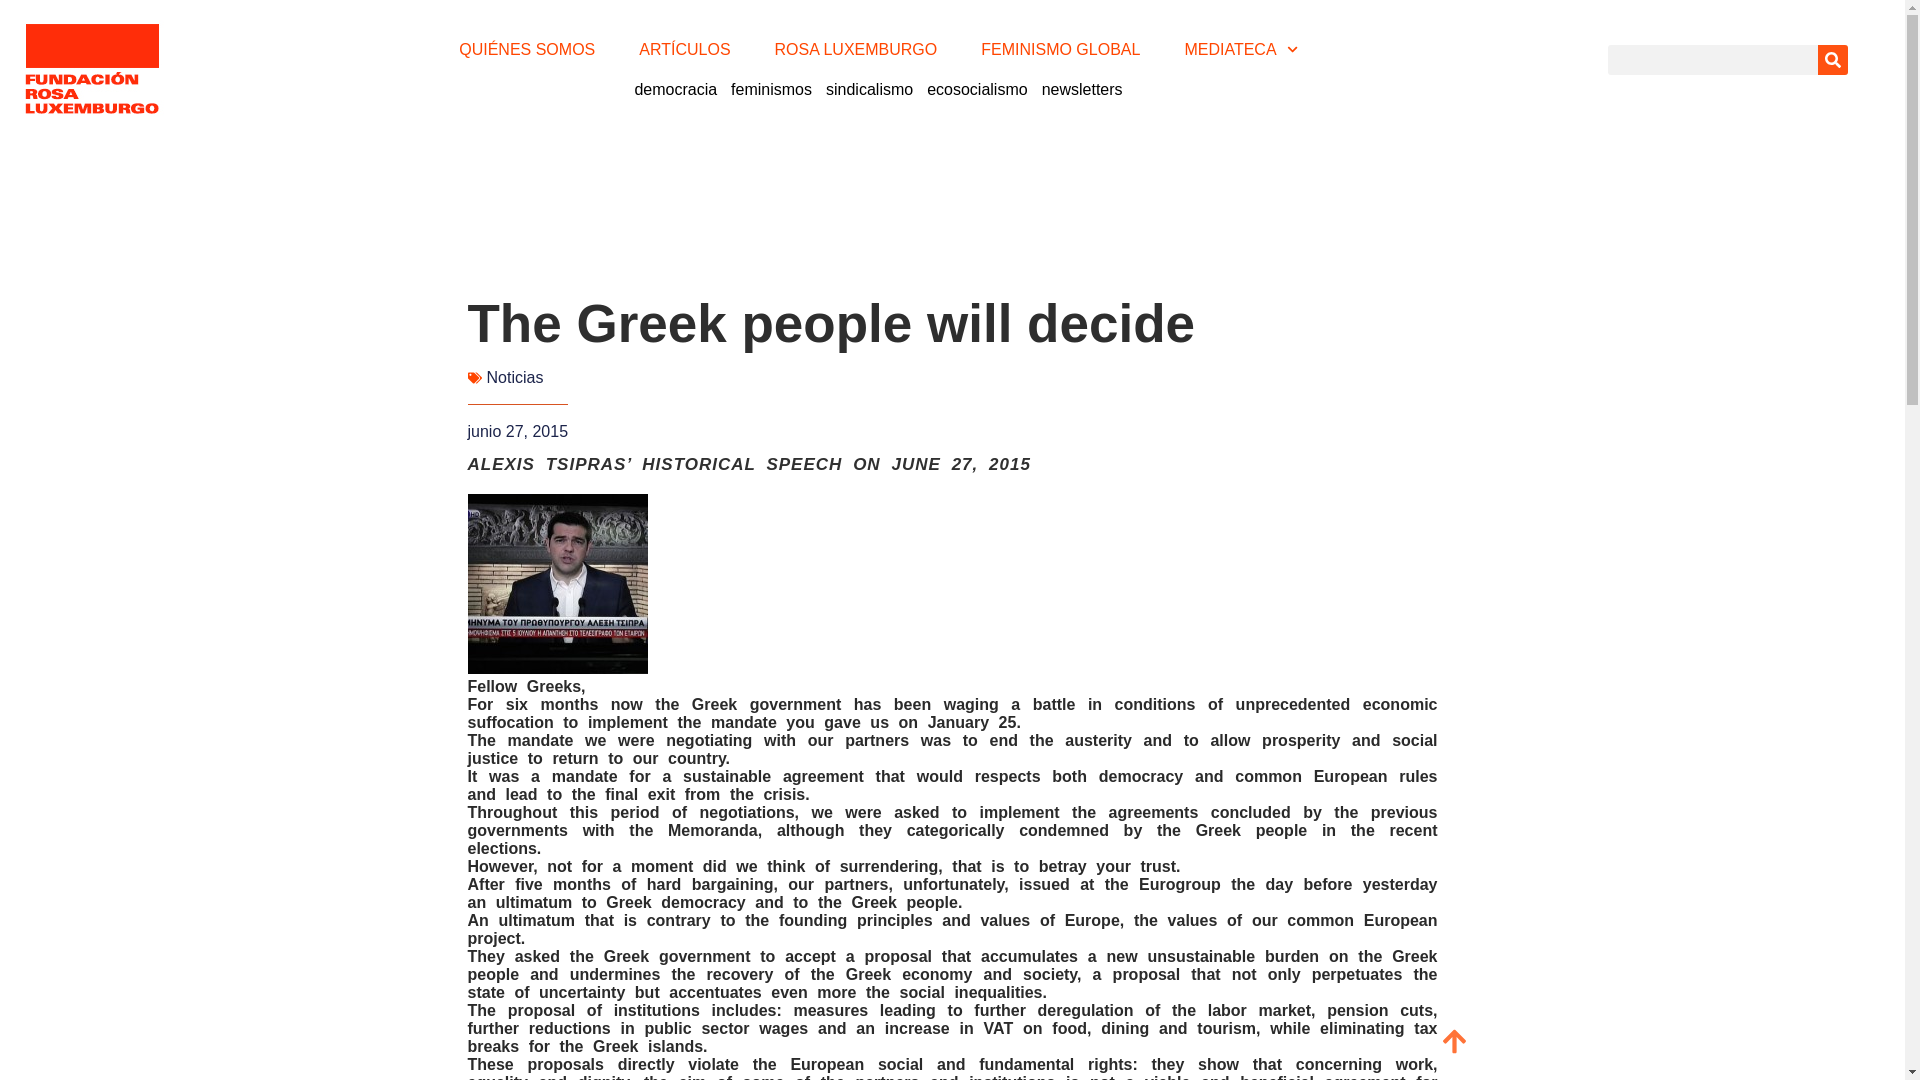 Image resolution: width=1920 pixels, height=1080 pixels. What do you see at coordinates (771, 90) in the screenshot?
I see `feminismos` at bounding box center [771, 90].